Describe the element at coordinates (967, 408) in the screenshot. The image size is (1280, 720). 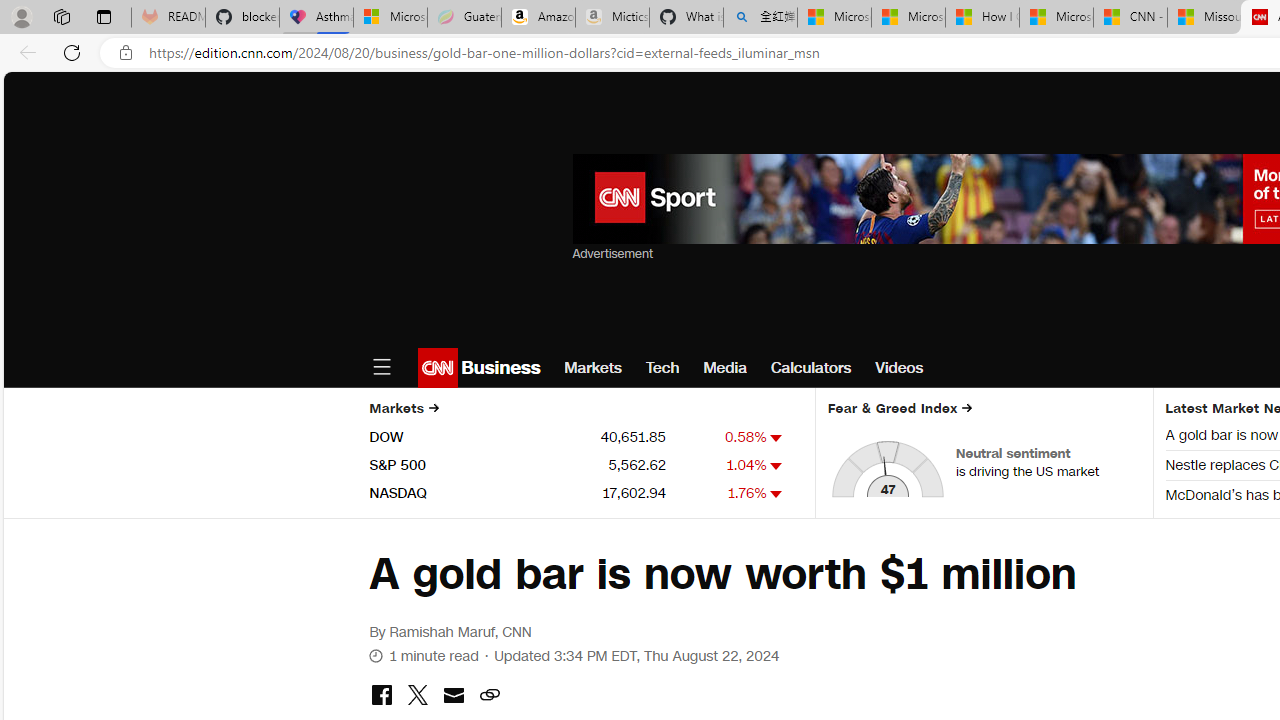
I see `Class: right-arrow` at that location.